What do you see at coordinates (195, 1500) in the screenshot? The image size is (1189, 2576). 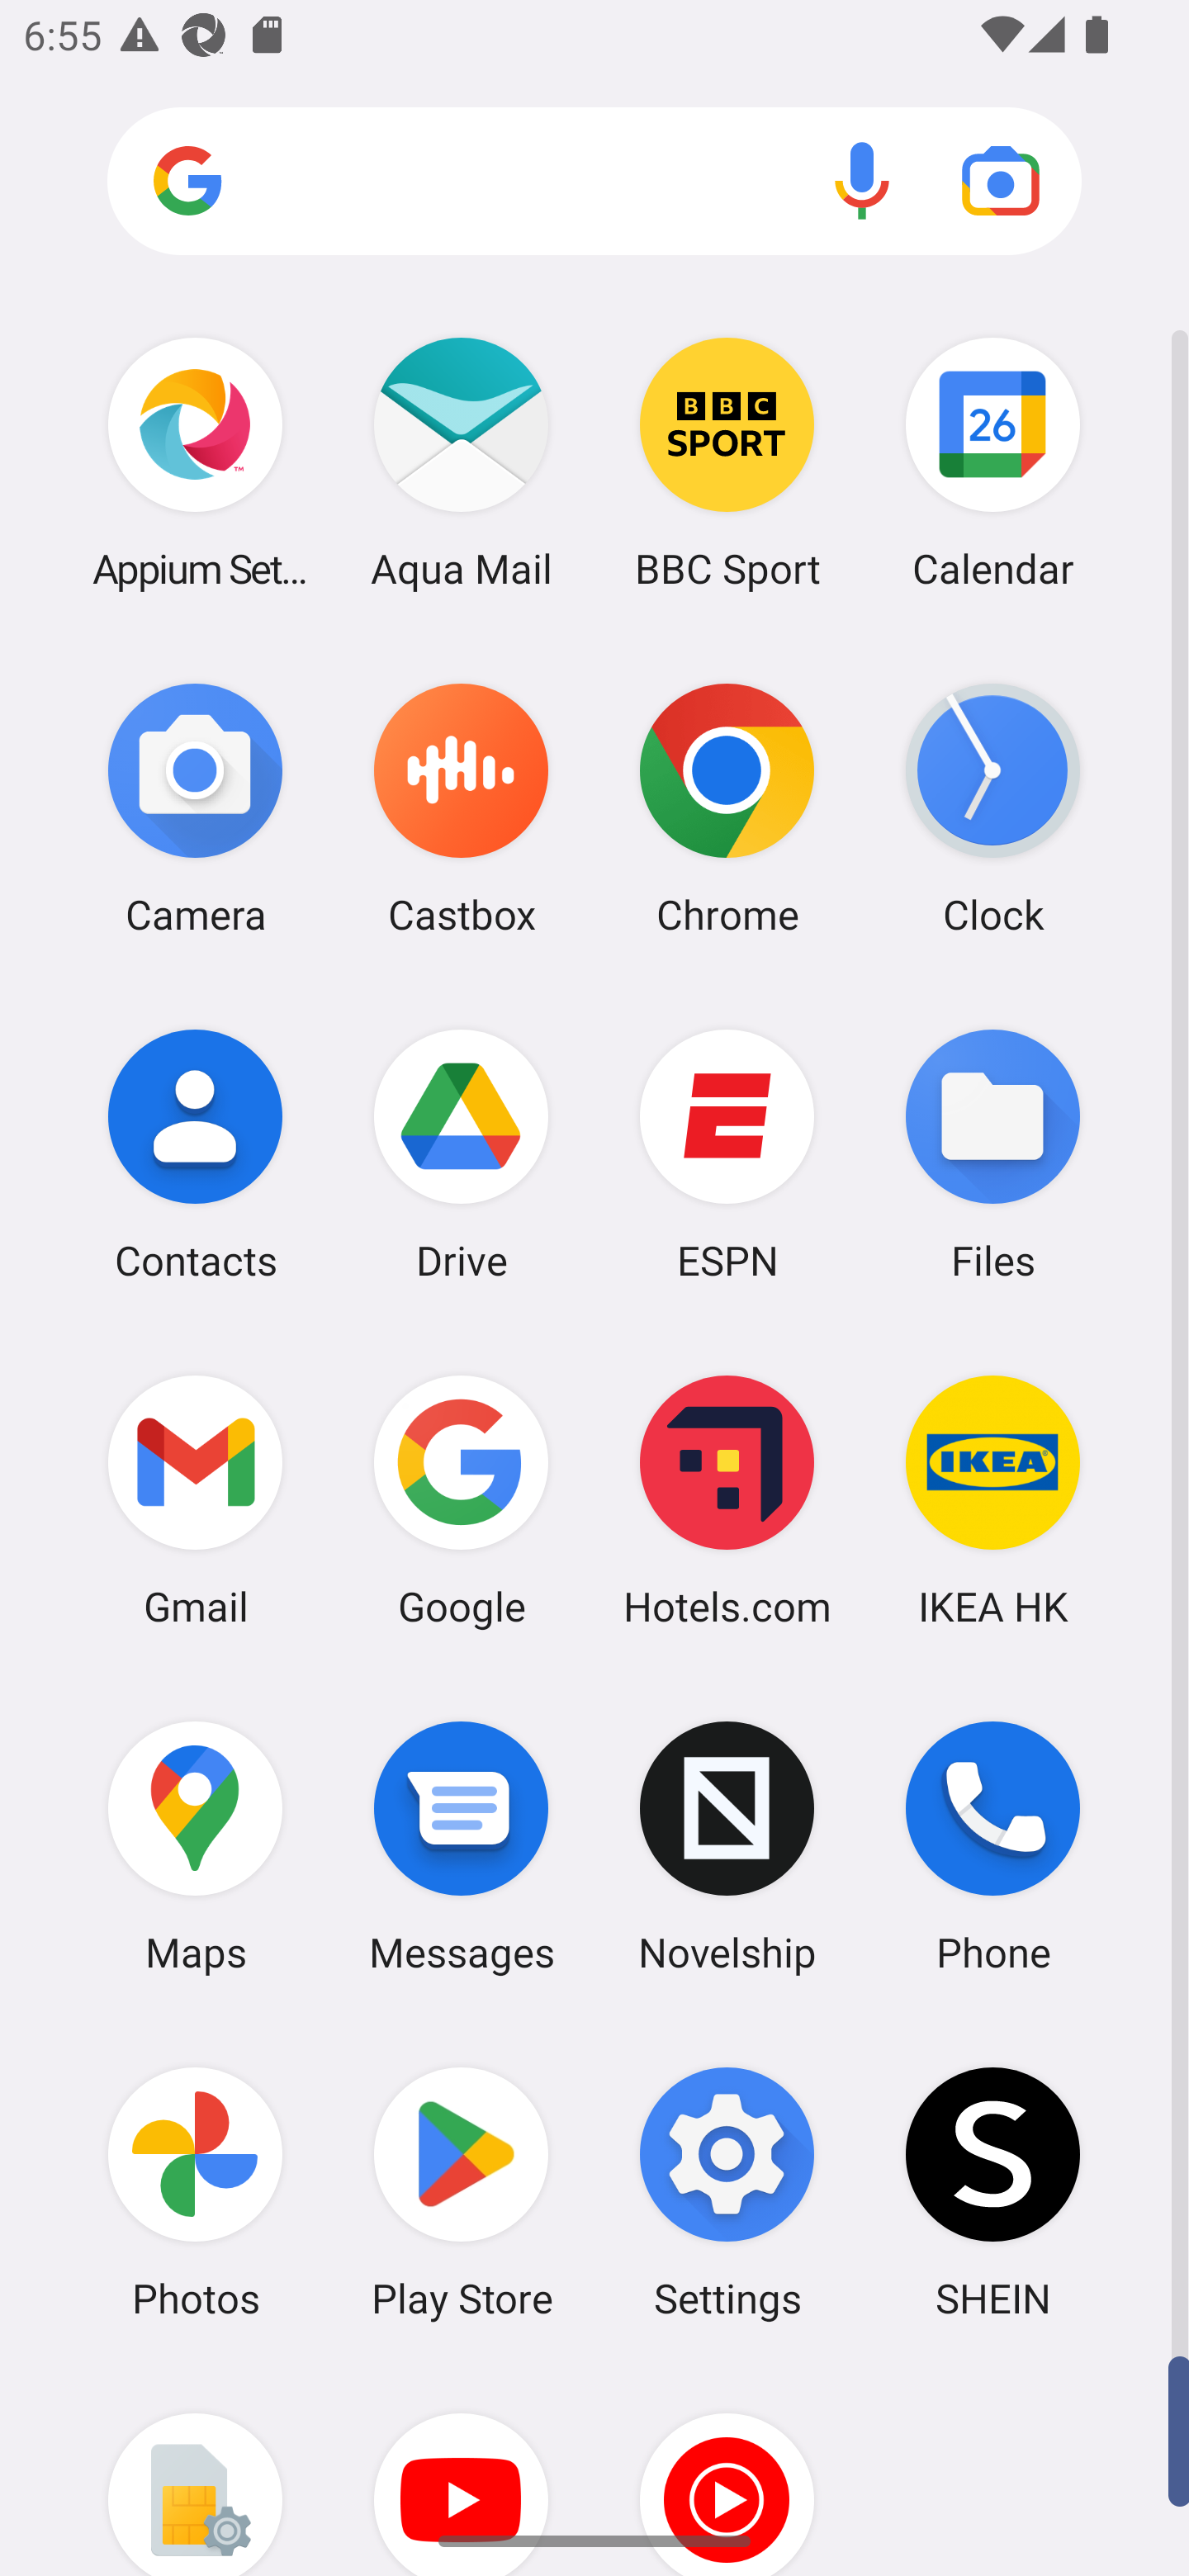 I see `Gmail` at bounding box center [195, 1500].